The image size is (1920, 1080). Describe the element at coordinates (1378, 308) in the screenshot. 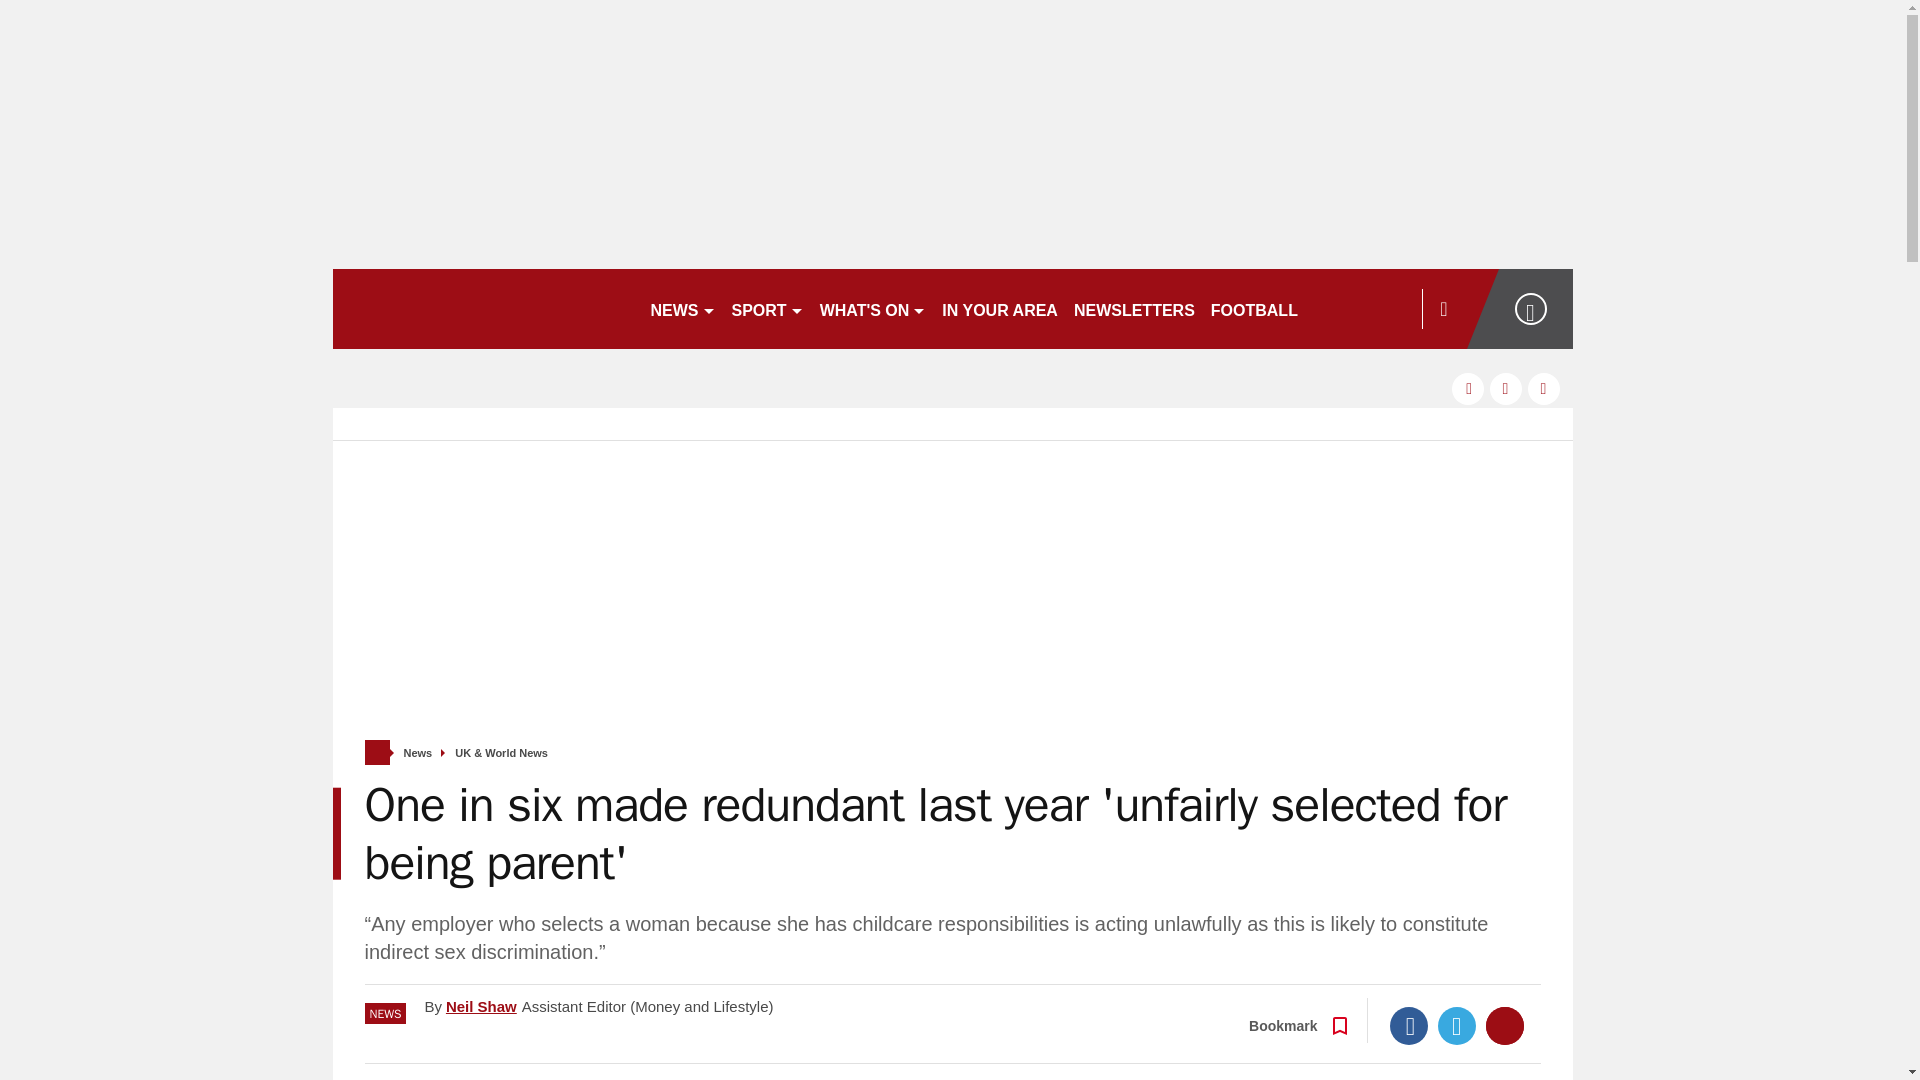

I see `RUGBY LEAGUE` at that location.